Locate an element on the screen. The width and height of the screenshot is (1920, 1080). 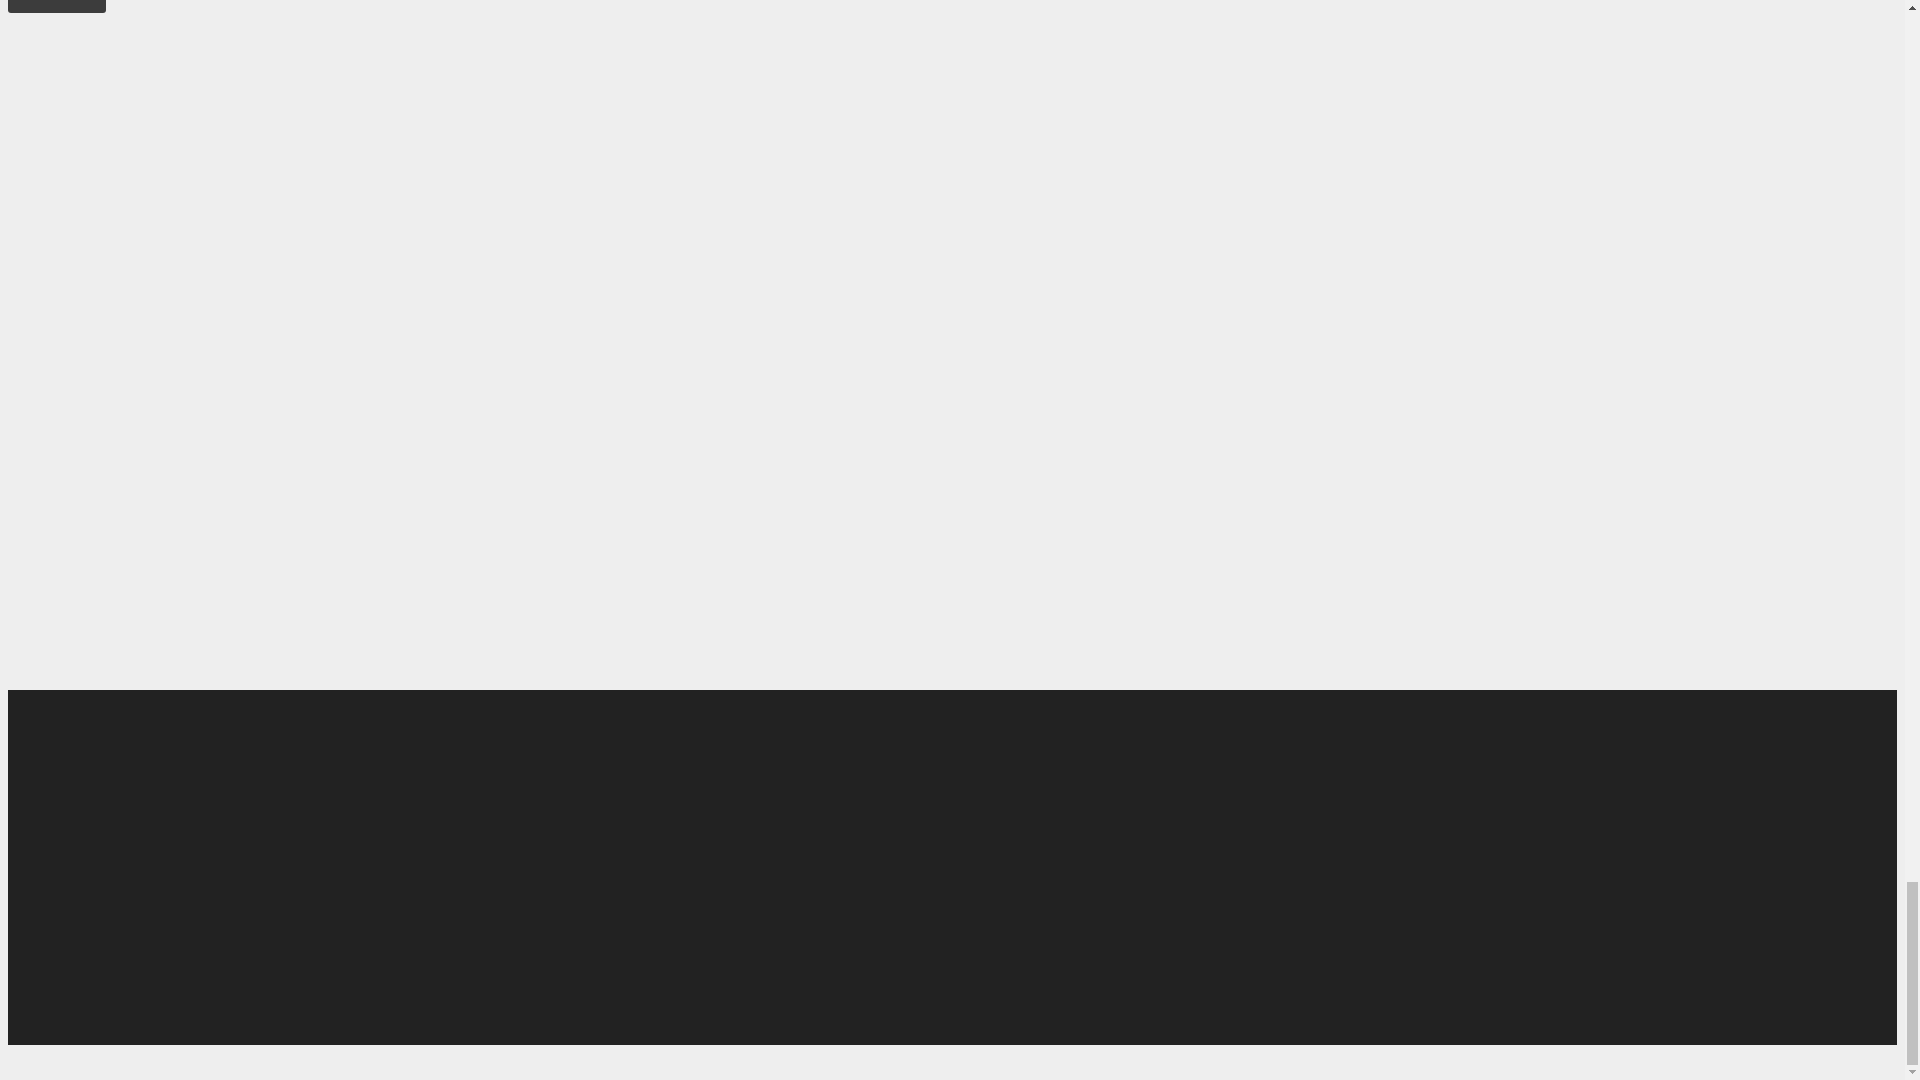
subscribe is located at coordinates (1591, 942).